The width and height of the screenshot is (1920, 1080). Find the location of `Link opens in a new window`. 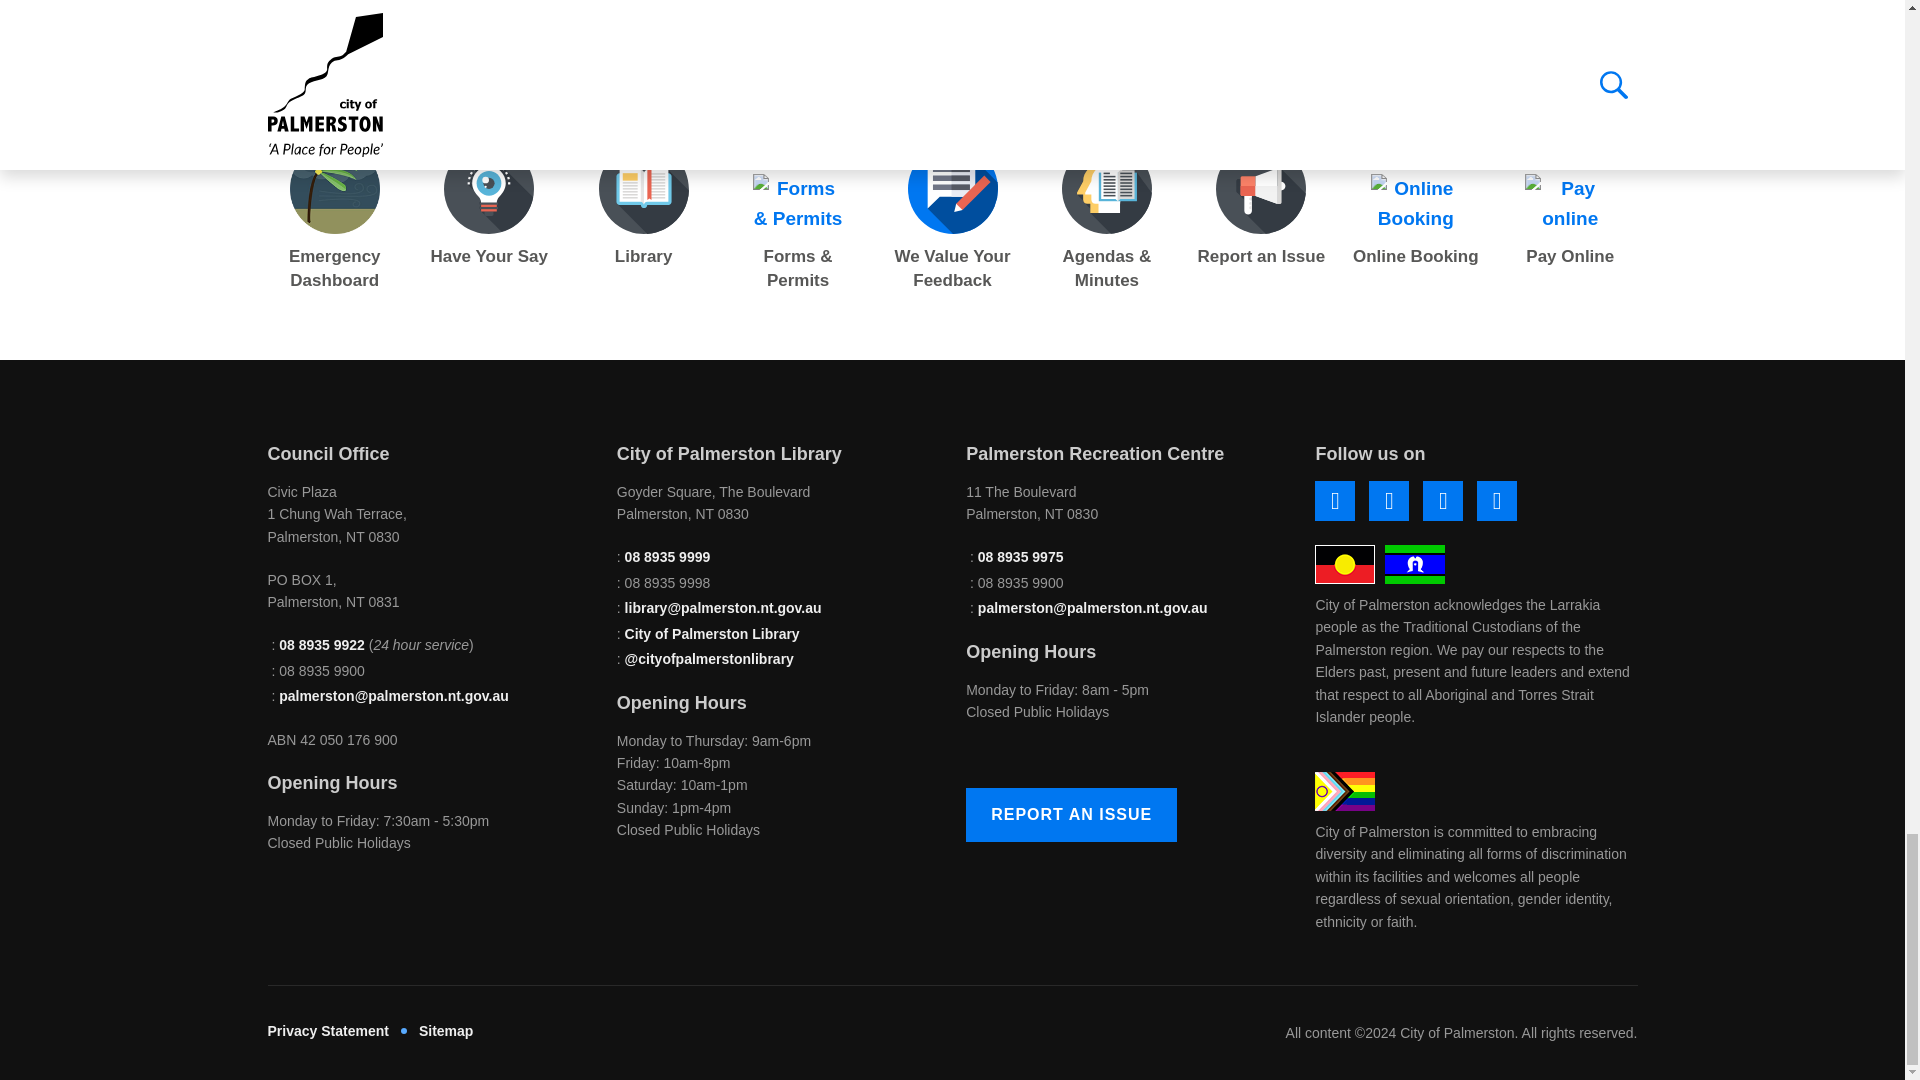

Link opens in a new window is located at coordinates (1442, 500).